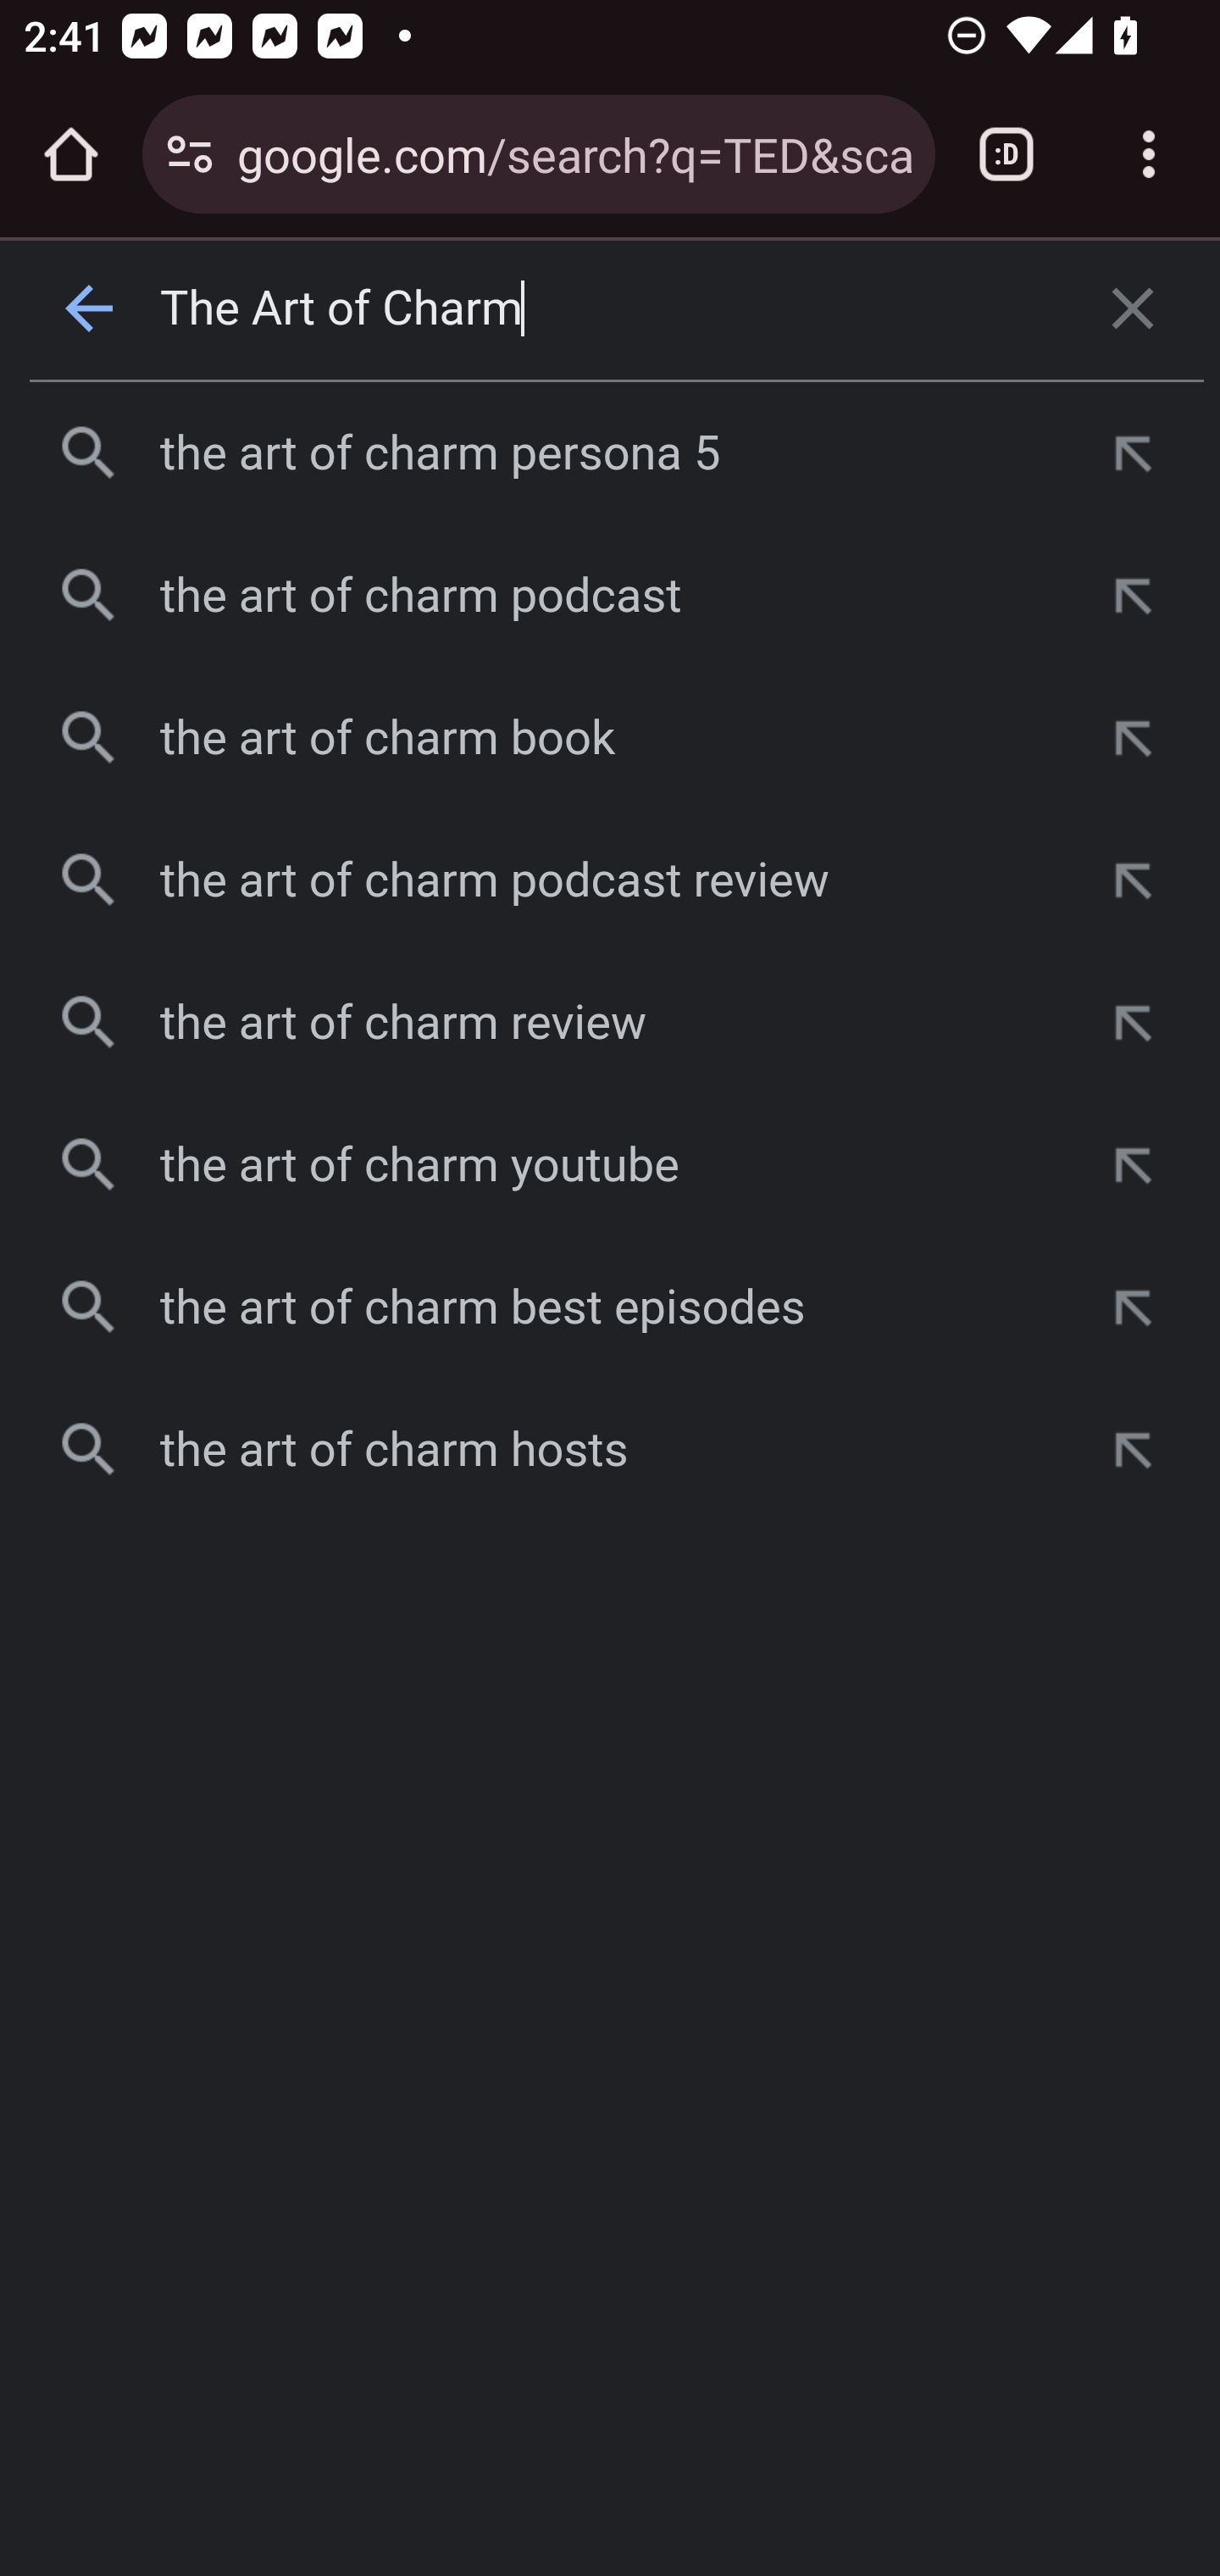 The width and height of the screenshot is (1220, 2576). What do you see at coordinates (1006, 154) in the screenshot?
I see `Switch or close tabs` at bounding box center [1006, 154].